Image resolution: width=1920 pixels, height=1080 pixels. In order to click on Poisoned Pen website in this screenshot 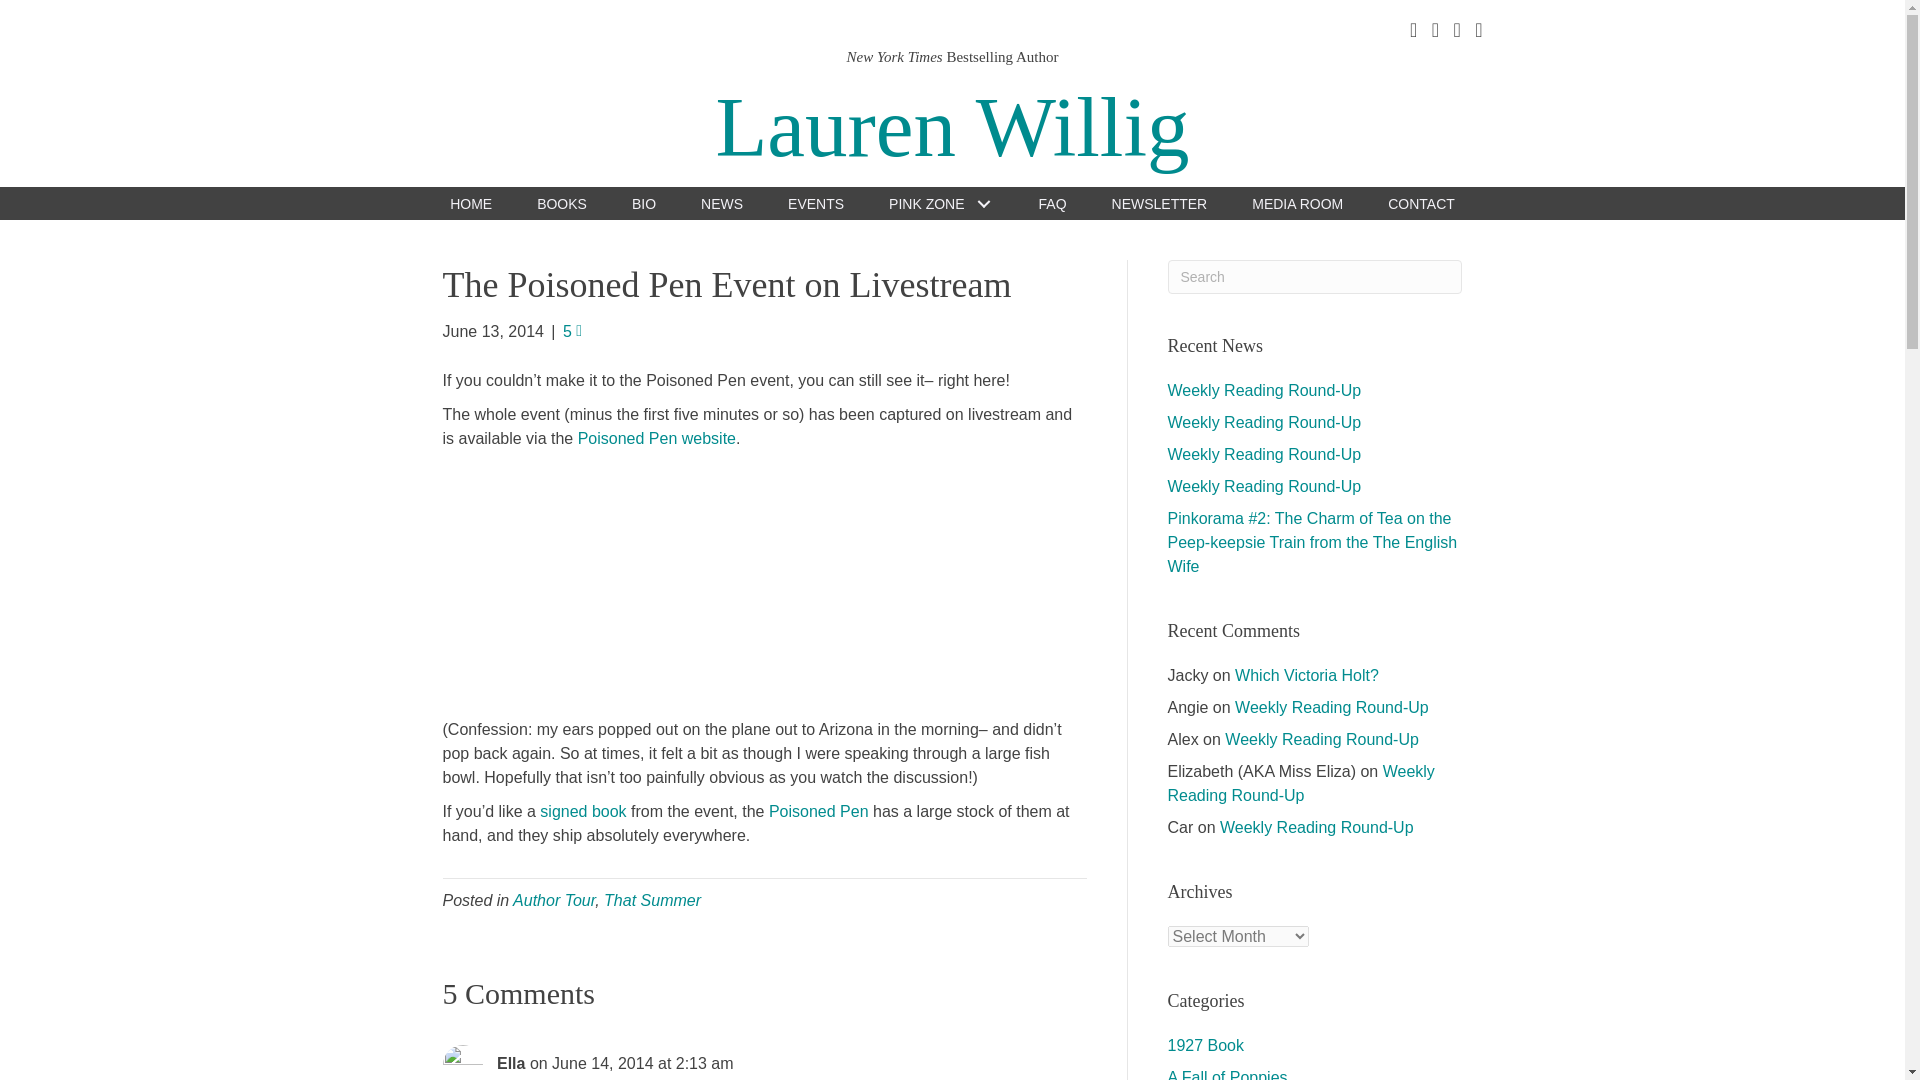, I will do `click(656, 438)`.